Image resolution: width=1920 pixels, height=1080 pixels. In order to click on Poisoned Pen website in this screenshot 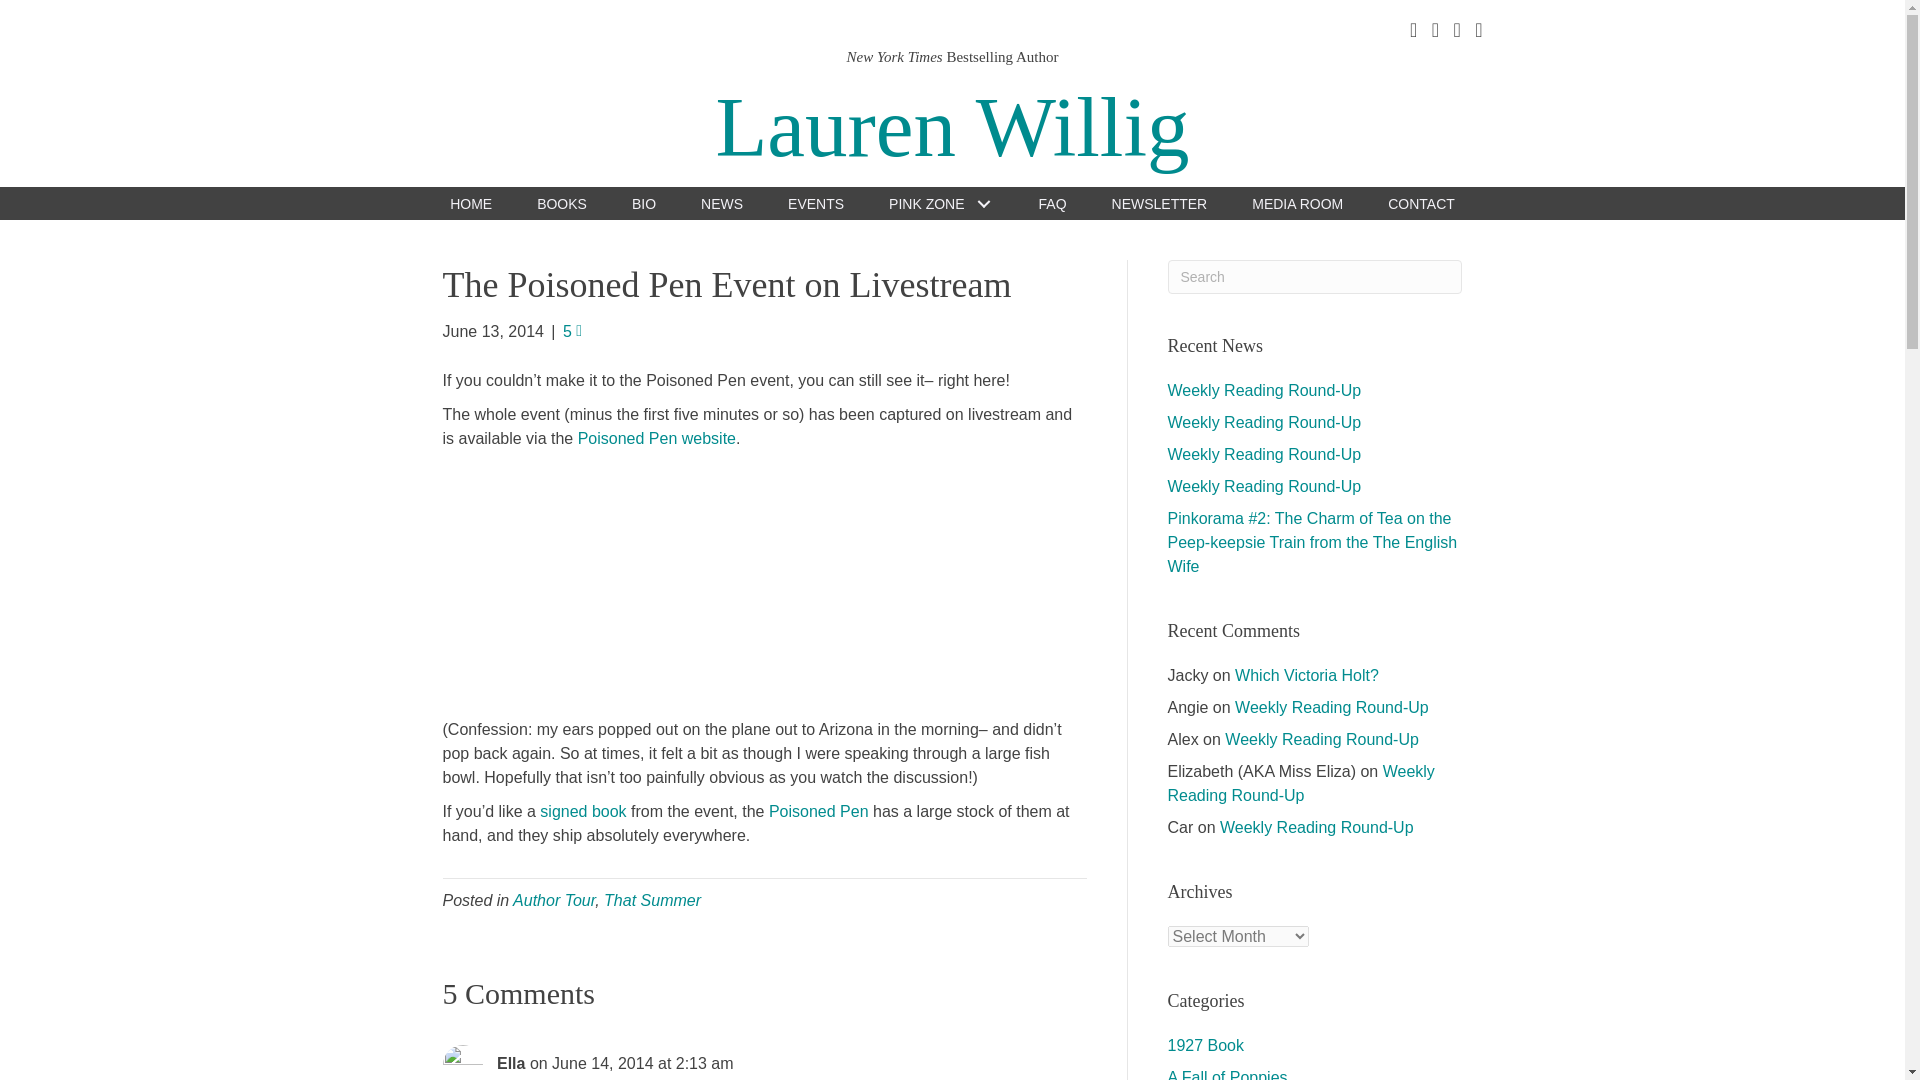, I will do `click(656, 438)`.